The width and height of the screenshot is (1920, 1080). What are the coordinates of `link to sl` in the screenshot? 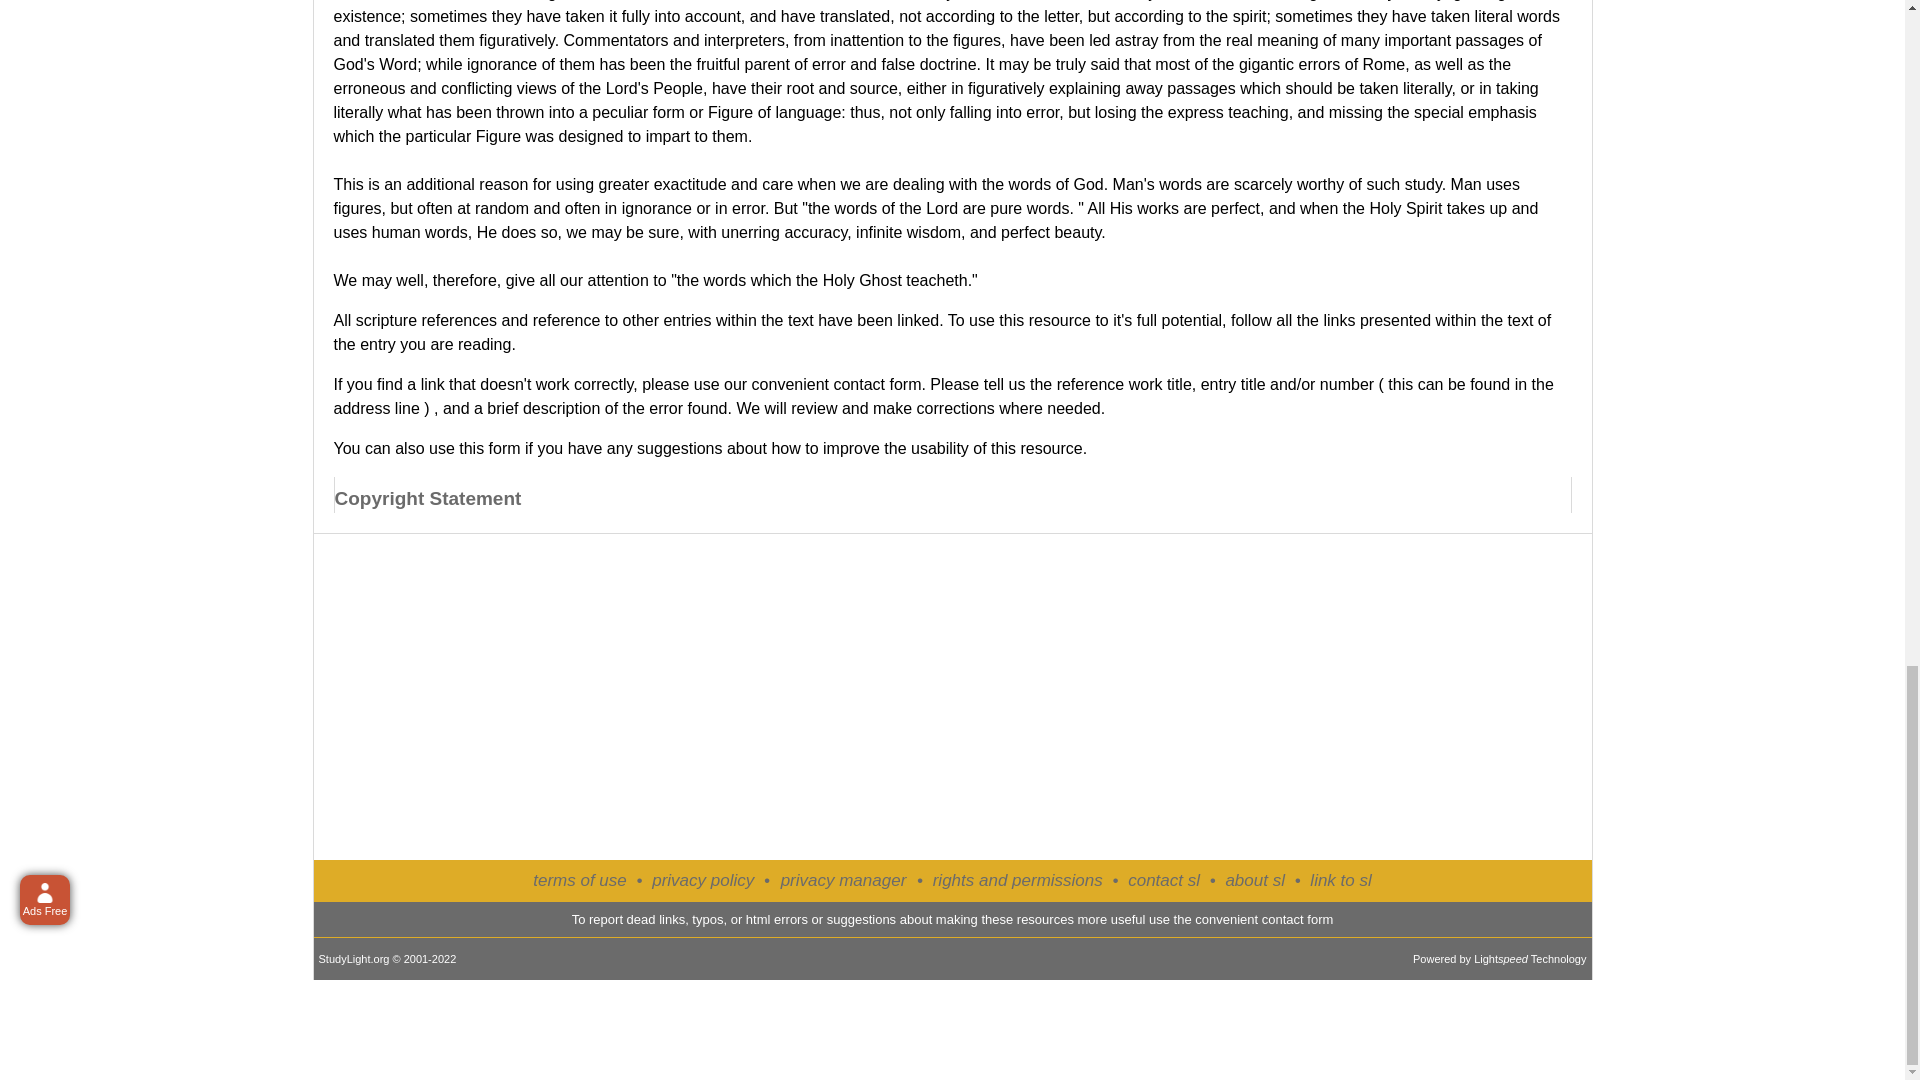 It's located at (1340, 880).